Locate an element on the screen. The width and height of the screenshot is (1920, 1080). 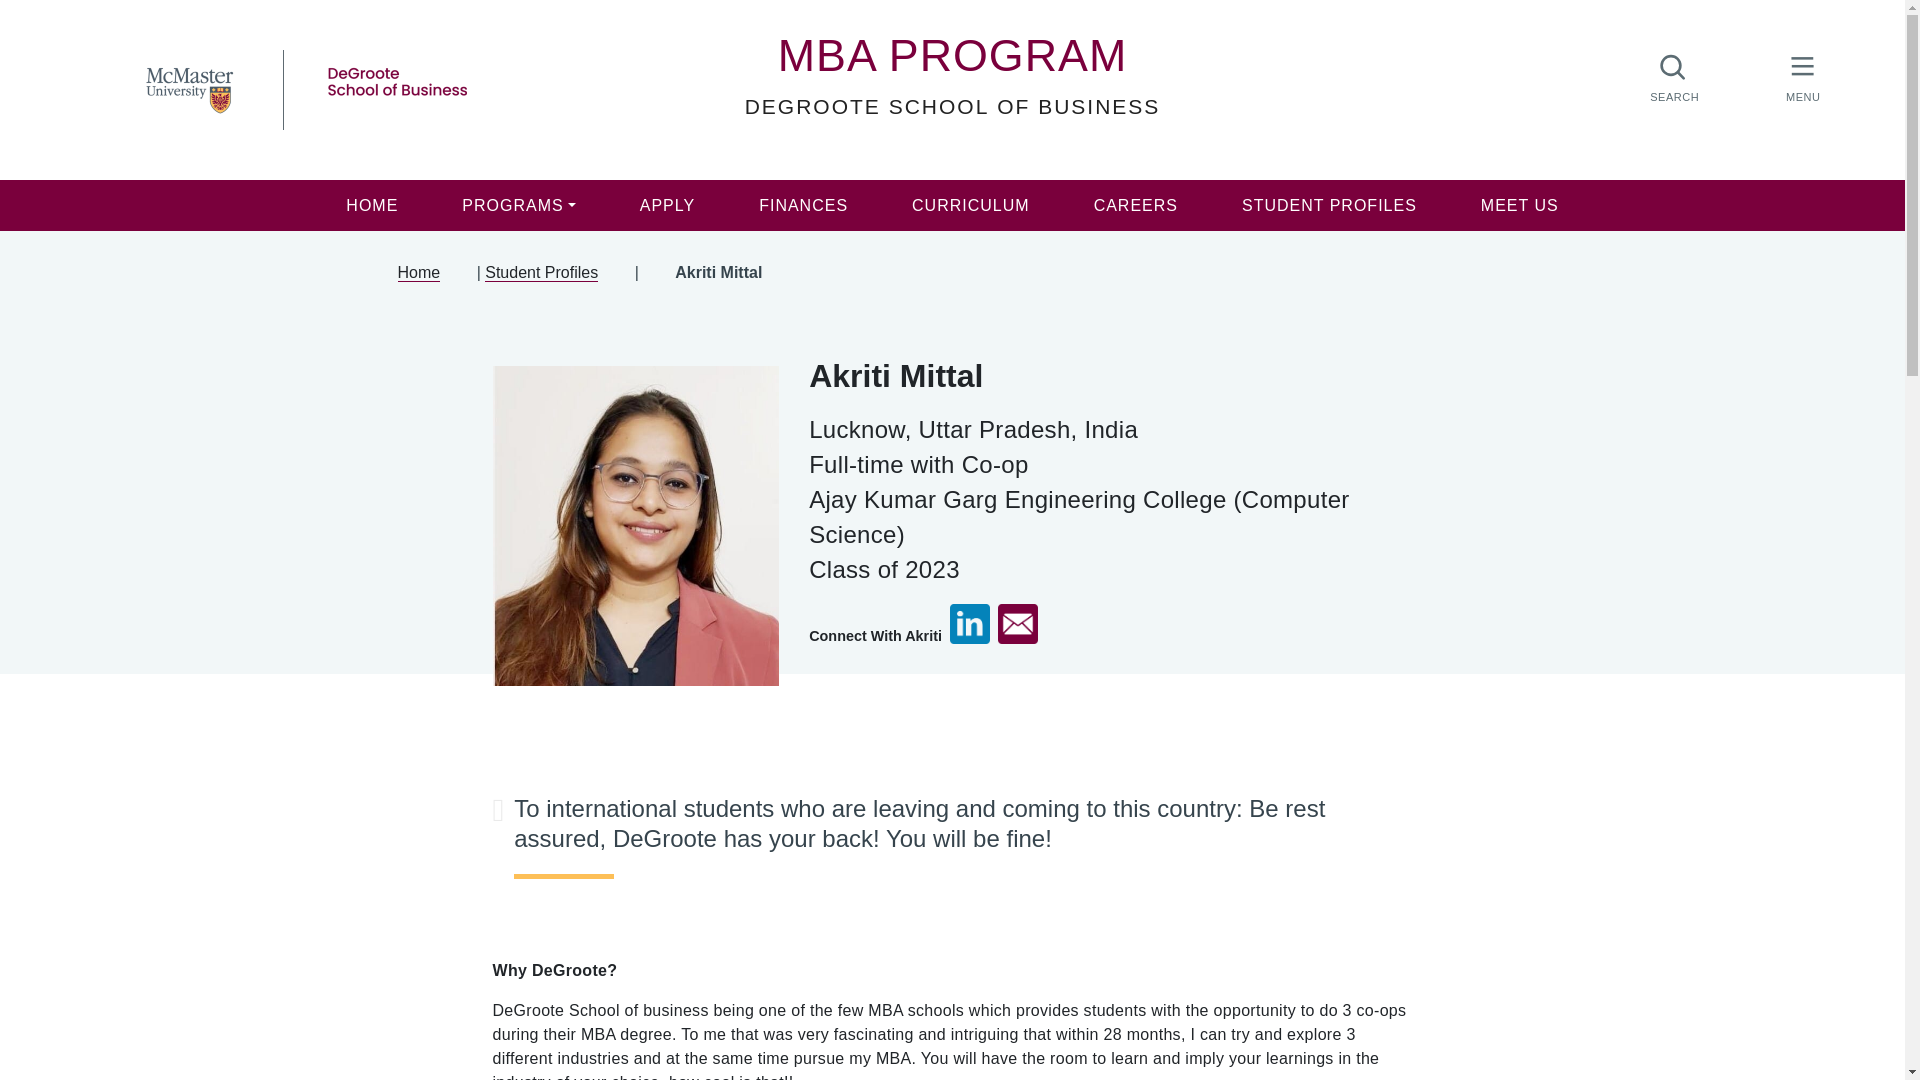
MEET US is located at coordinates (1520, 206).